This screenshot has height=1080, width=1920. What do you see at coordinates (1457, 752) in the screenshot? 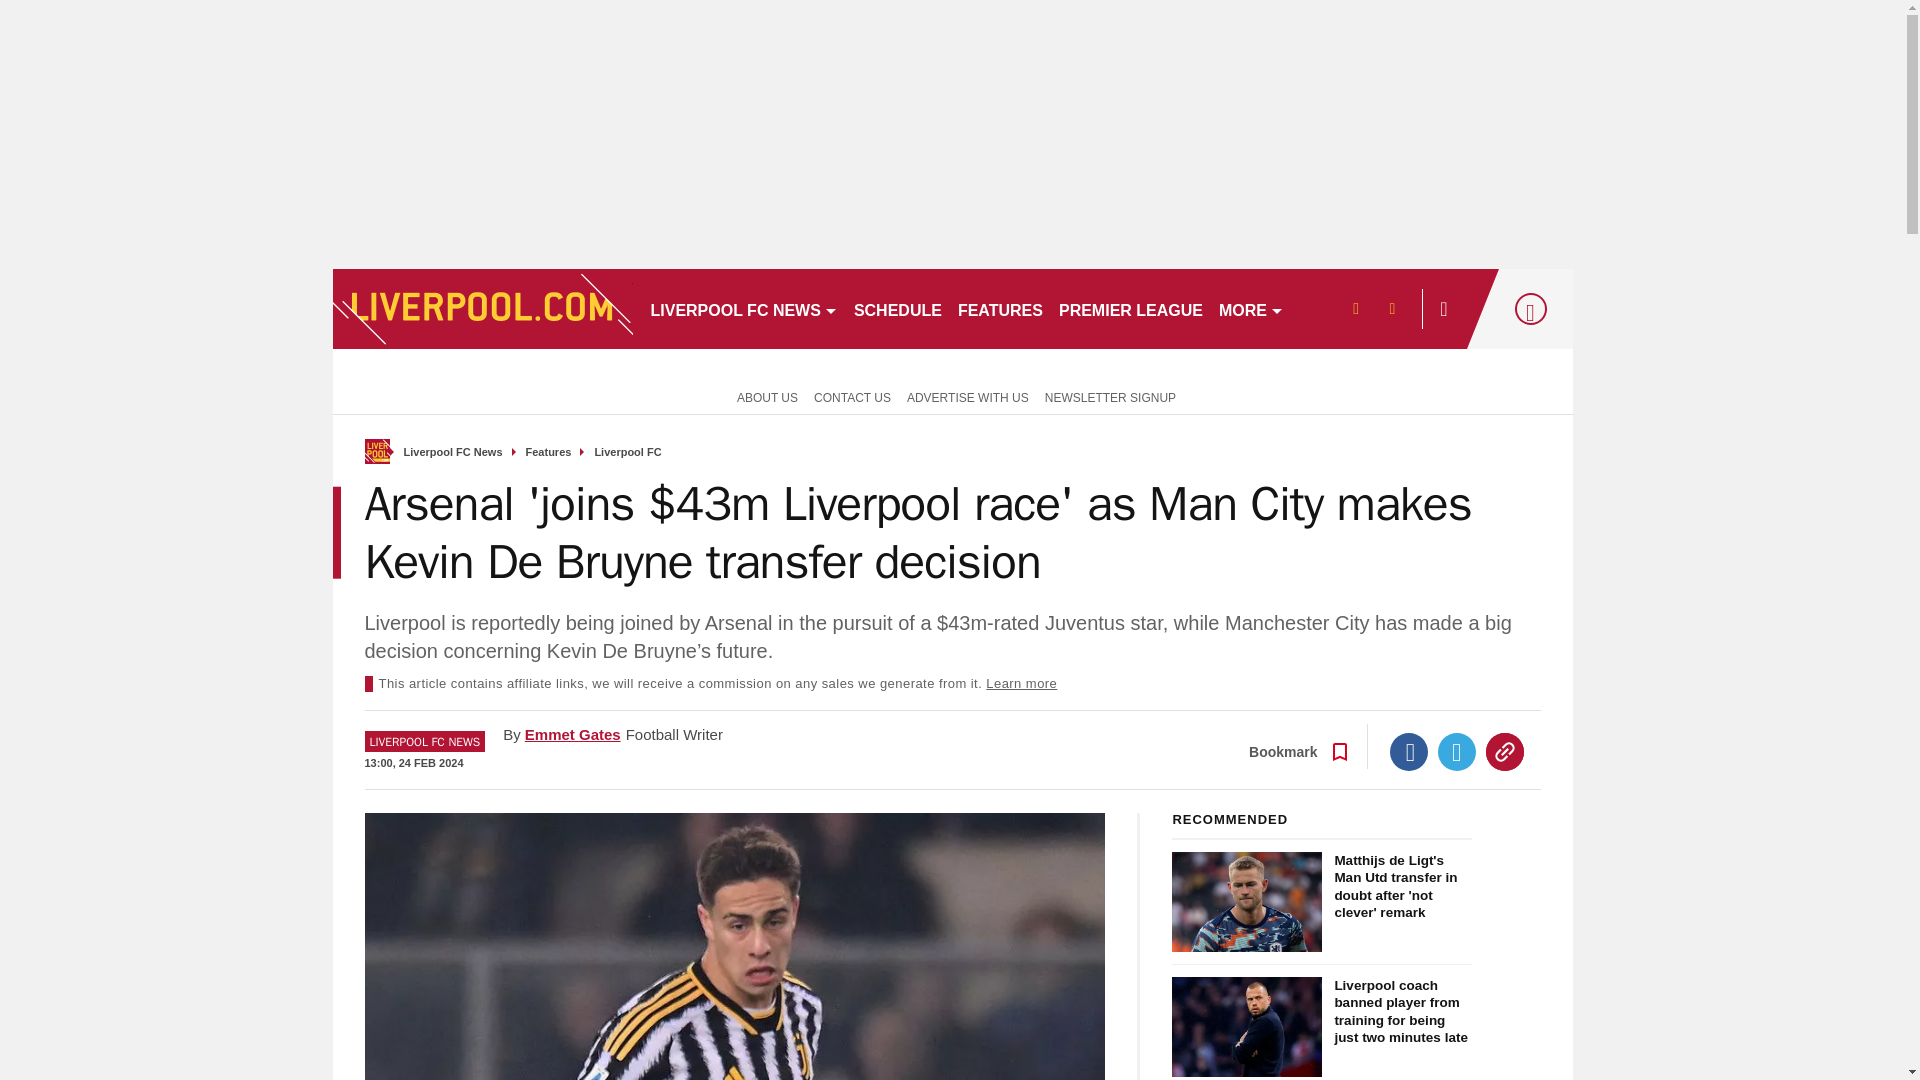
I see `Twitter` at bounding box center [1457, 752].